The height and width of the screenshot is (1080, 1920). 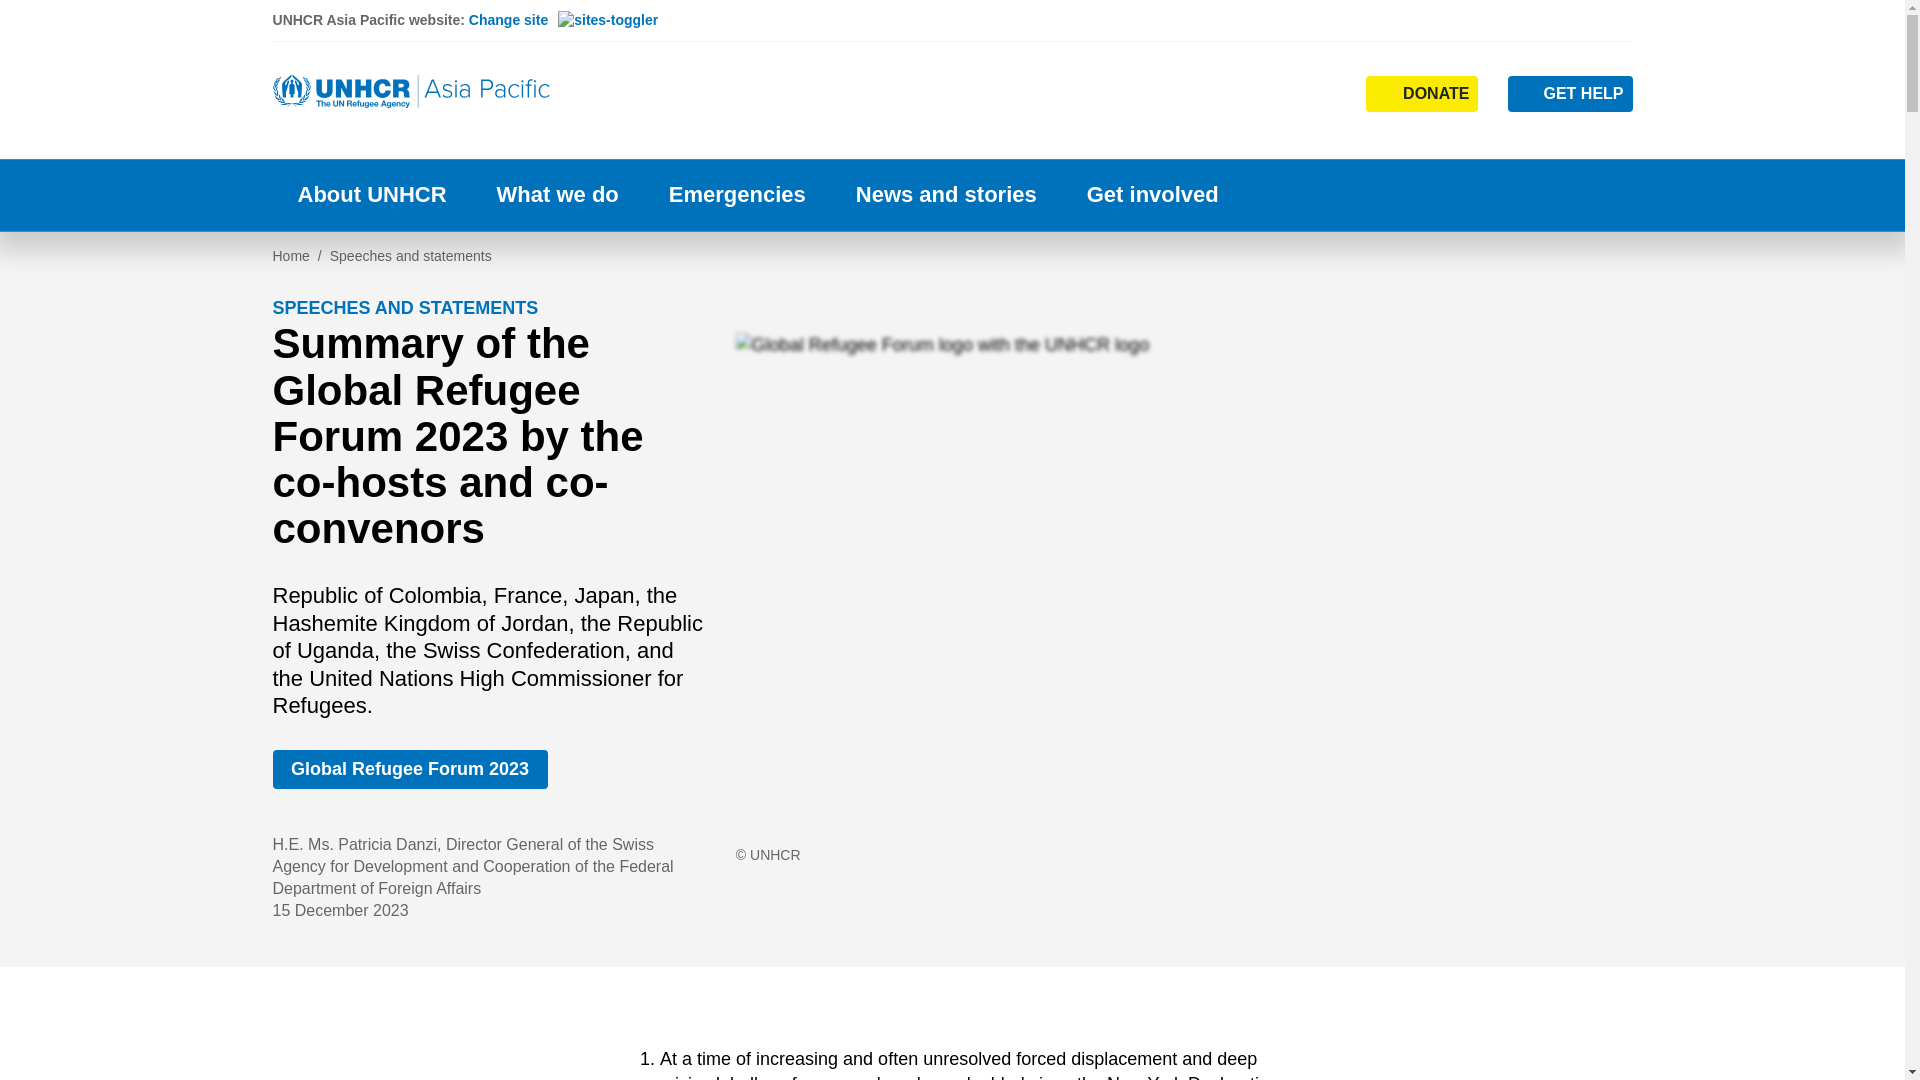 I want to click on Change site, so click(x=563, y=20).